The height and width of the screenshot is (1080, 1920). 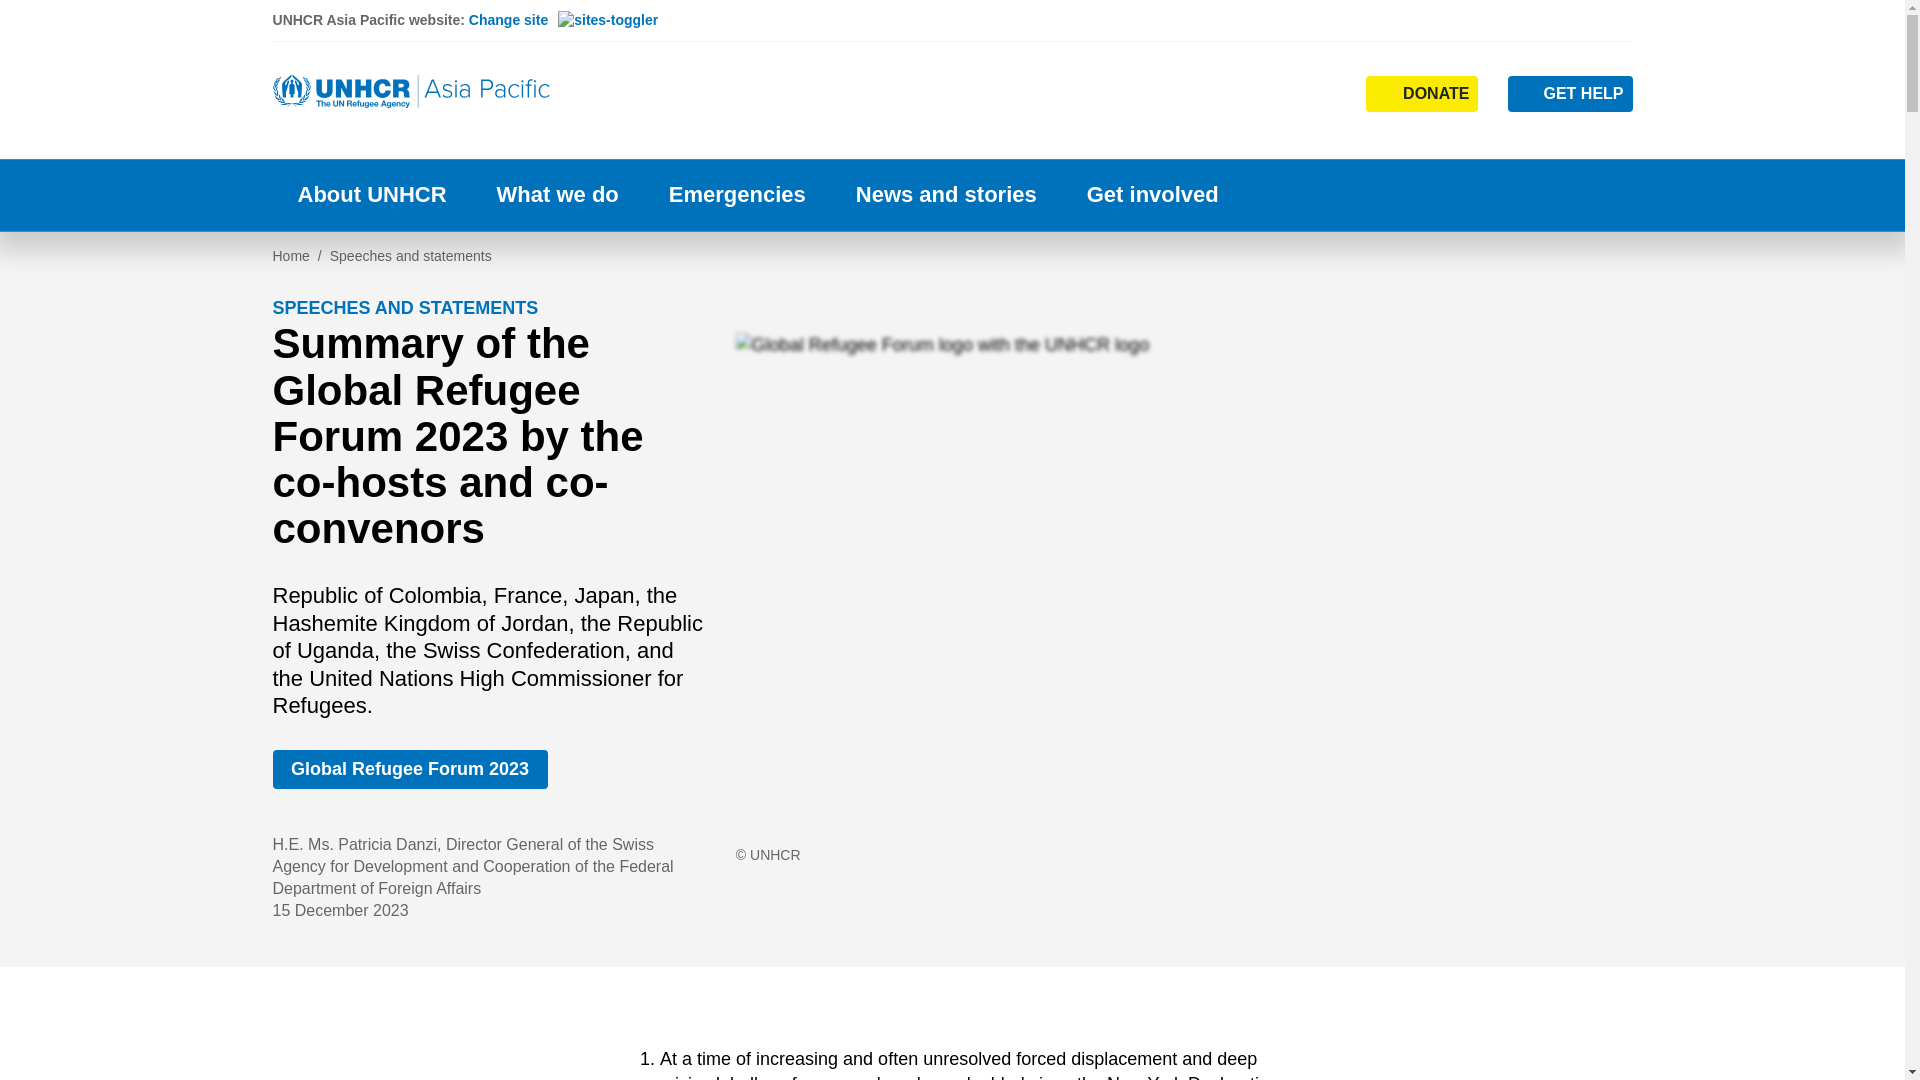 I want to click on Change site, so click(x=563, y=20).